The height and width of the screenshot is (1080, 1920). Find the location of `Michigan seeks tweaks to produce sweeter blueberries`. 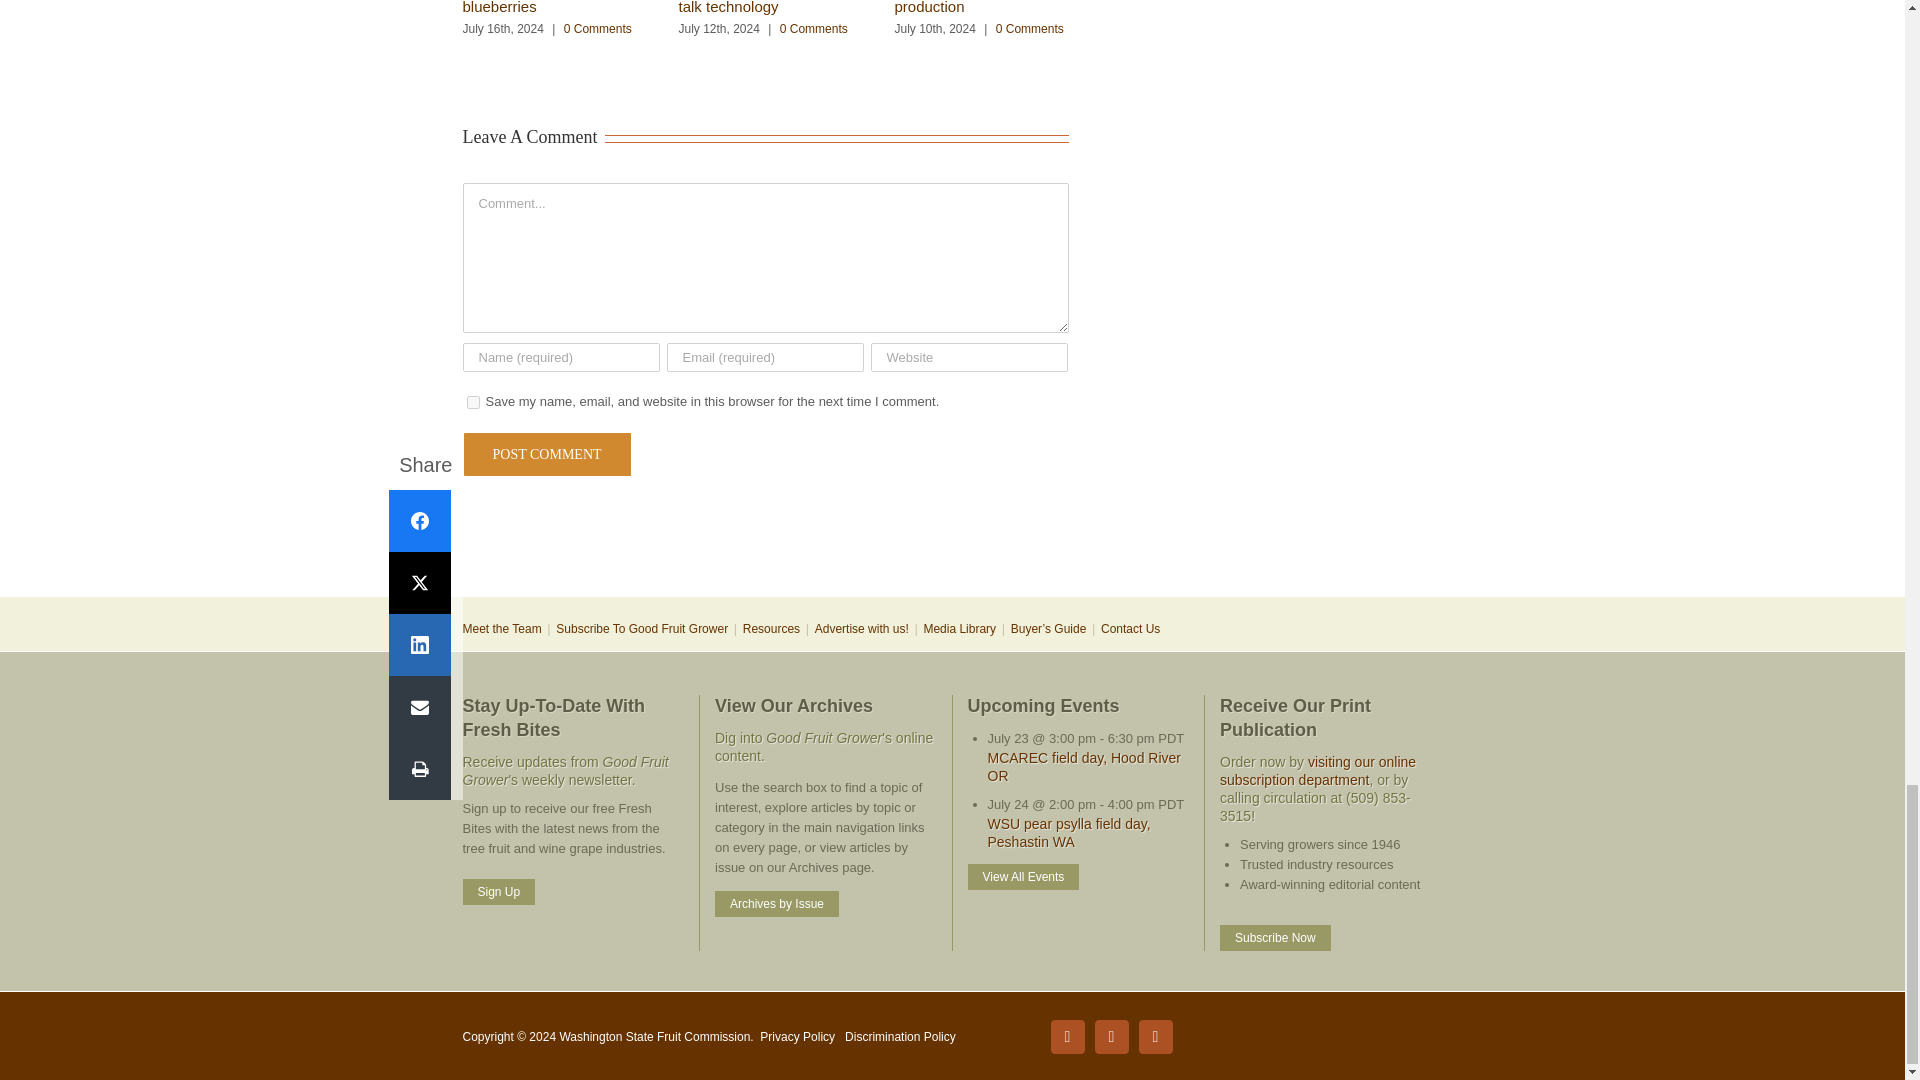

Michigan seeks tweaks to produce sweeter blueberries is located at coordinates (548, 8).